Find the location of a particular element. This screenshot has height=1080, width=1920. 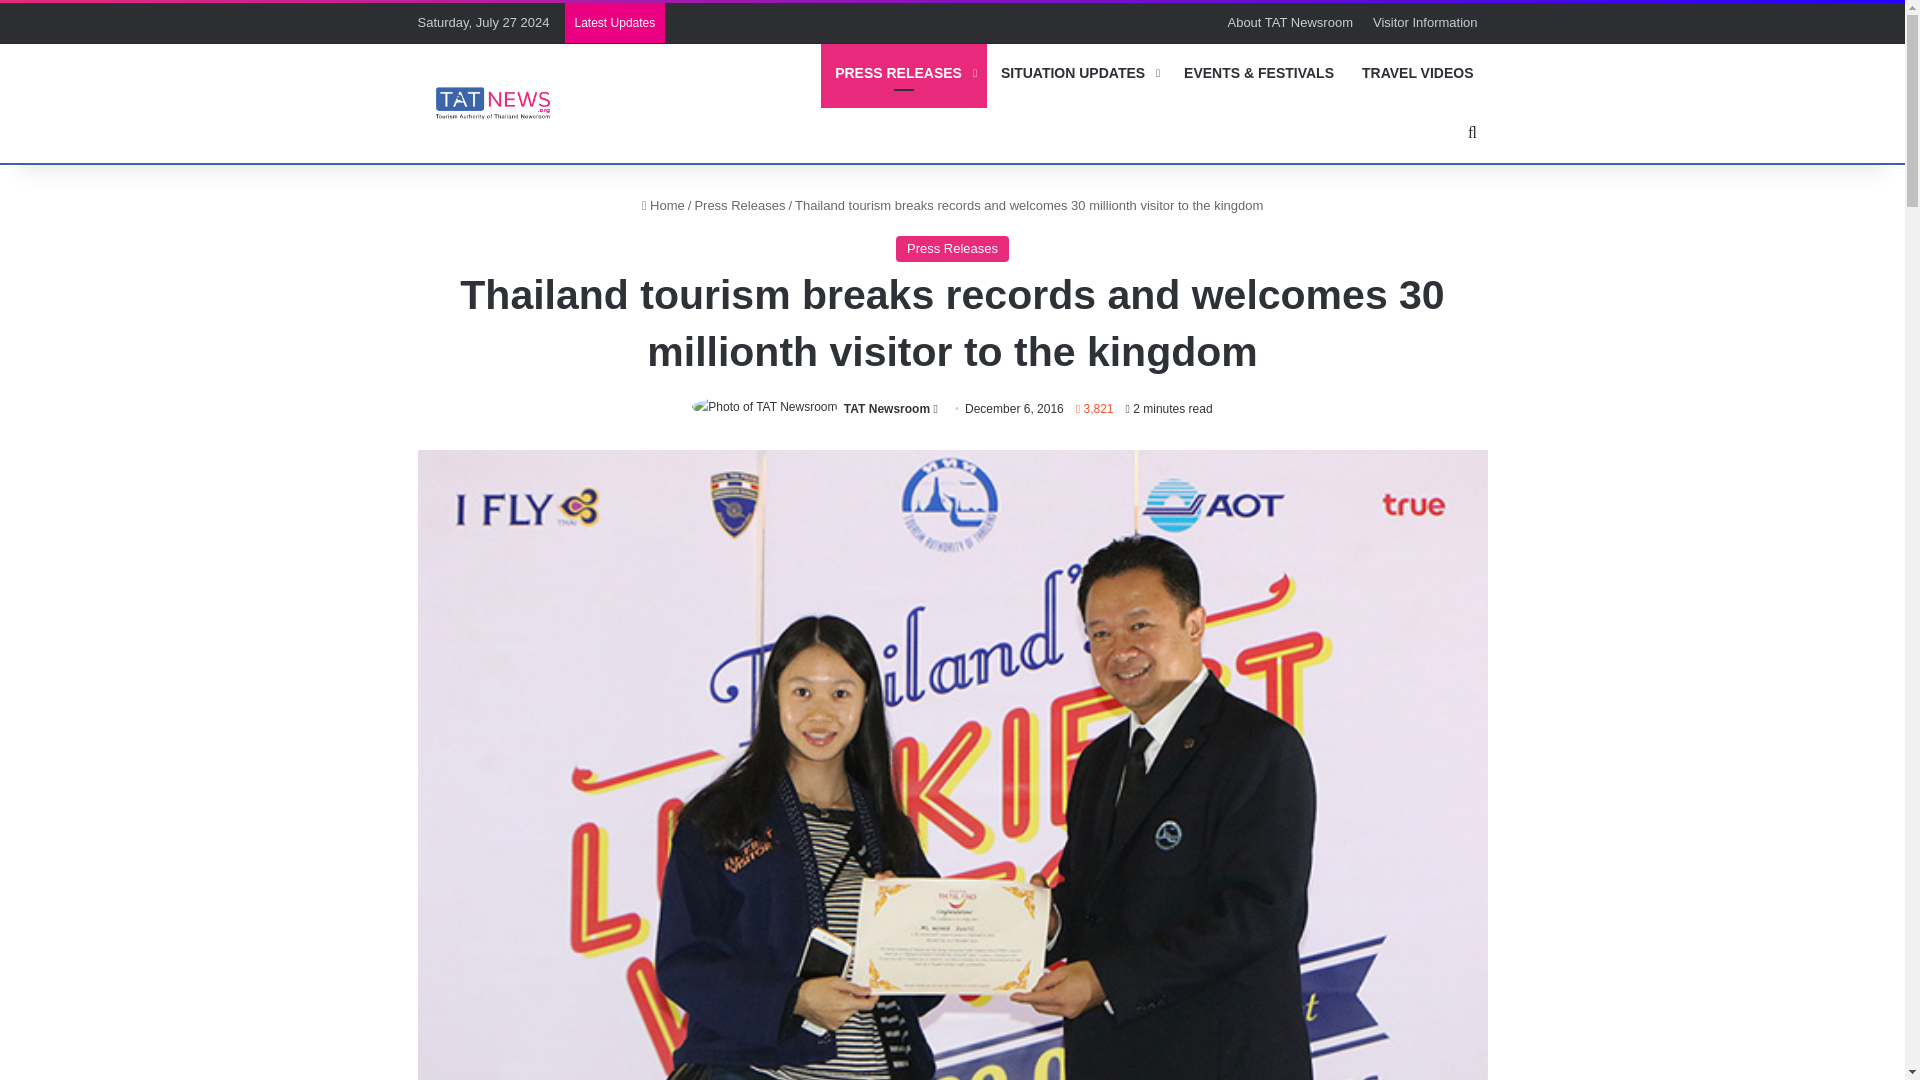

About TAT Newsroom is located at coordinates (1289, 23).